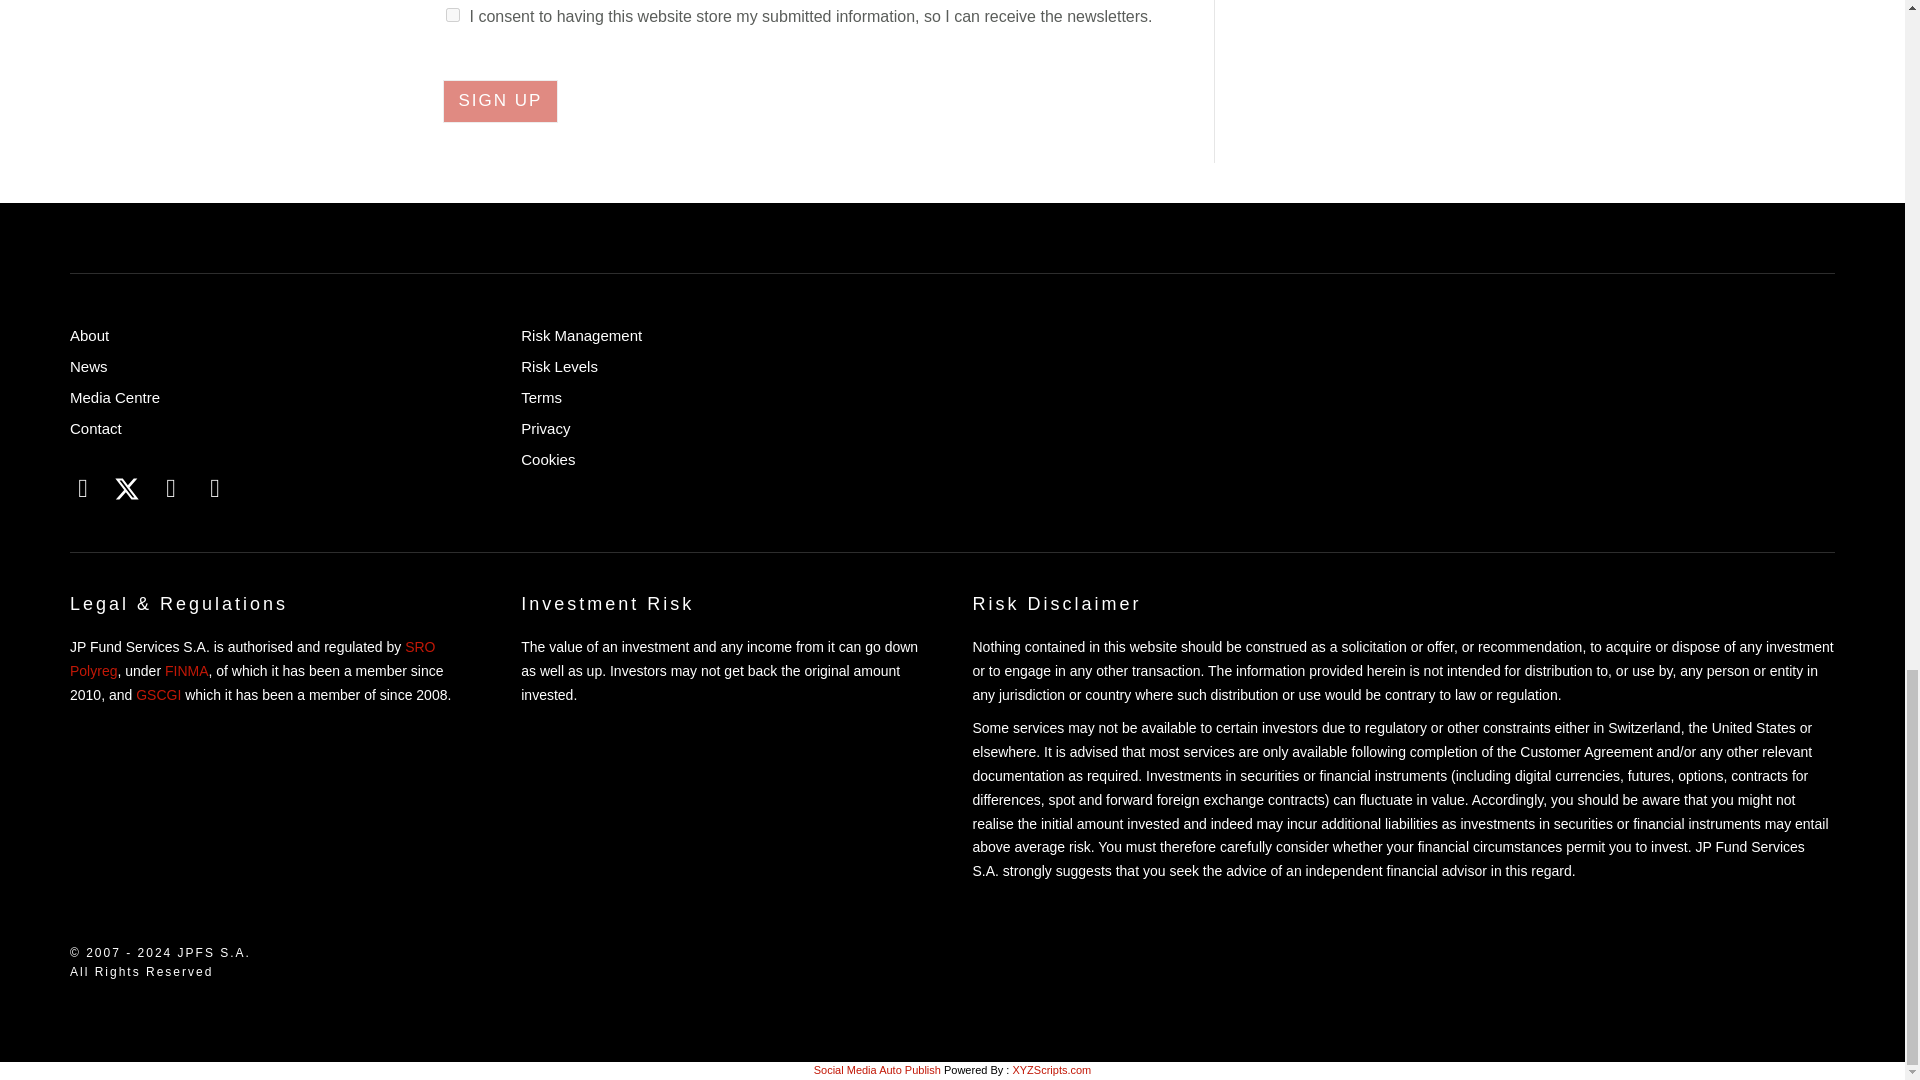 This screenshot has height=1080, width=1920. Describe the element at coordinates (275, 370) in the screenshot. I see `News` at that location.